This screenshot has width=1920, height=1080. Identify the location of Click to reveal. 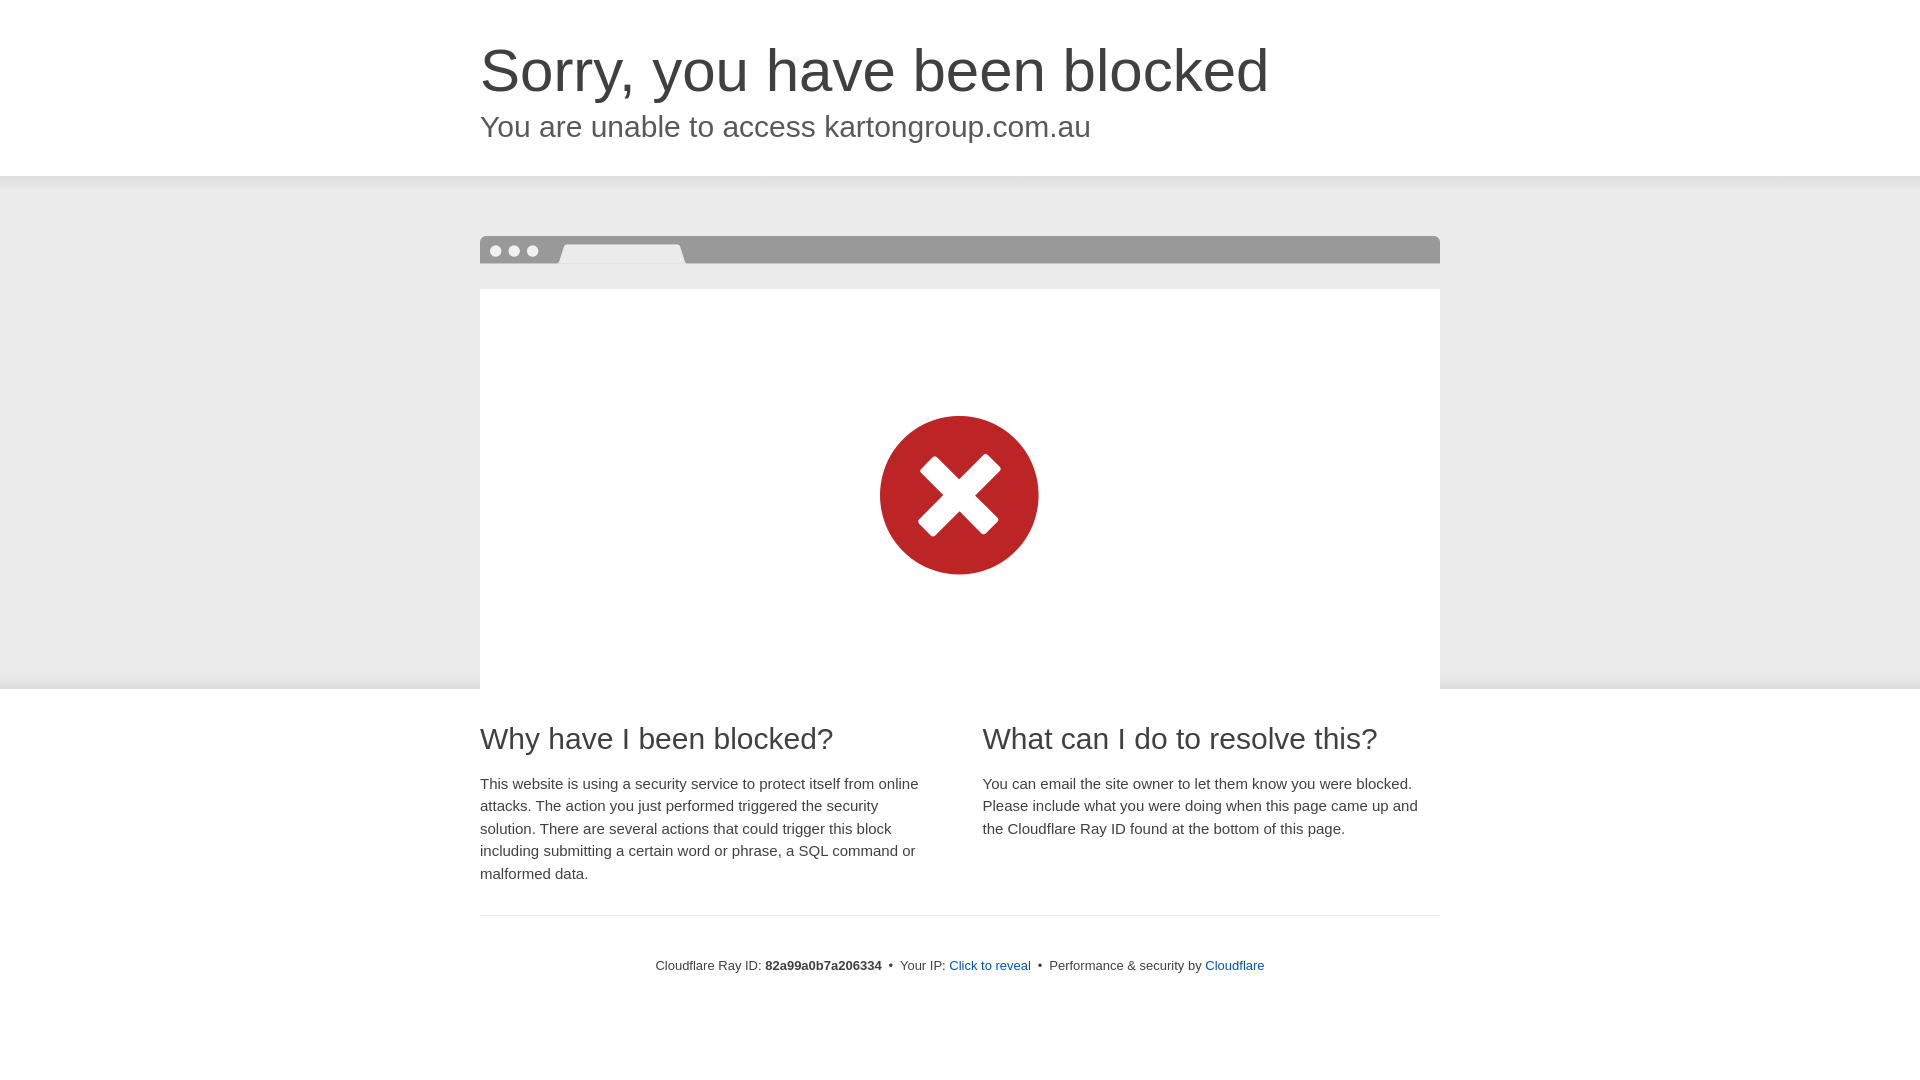
(990, 966).